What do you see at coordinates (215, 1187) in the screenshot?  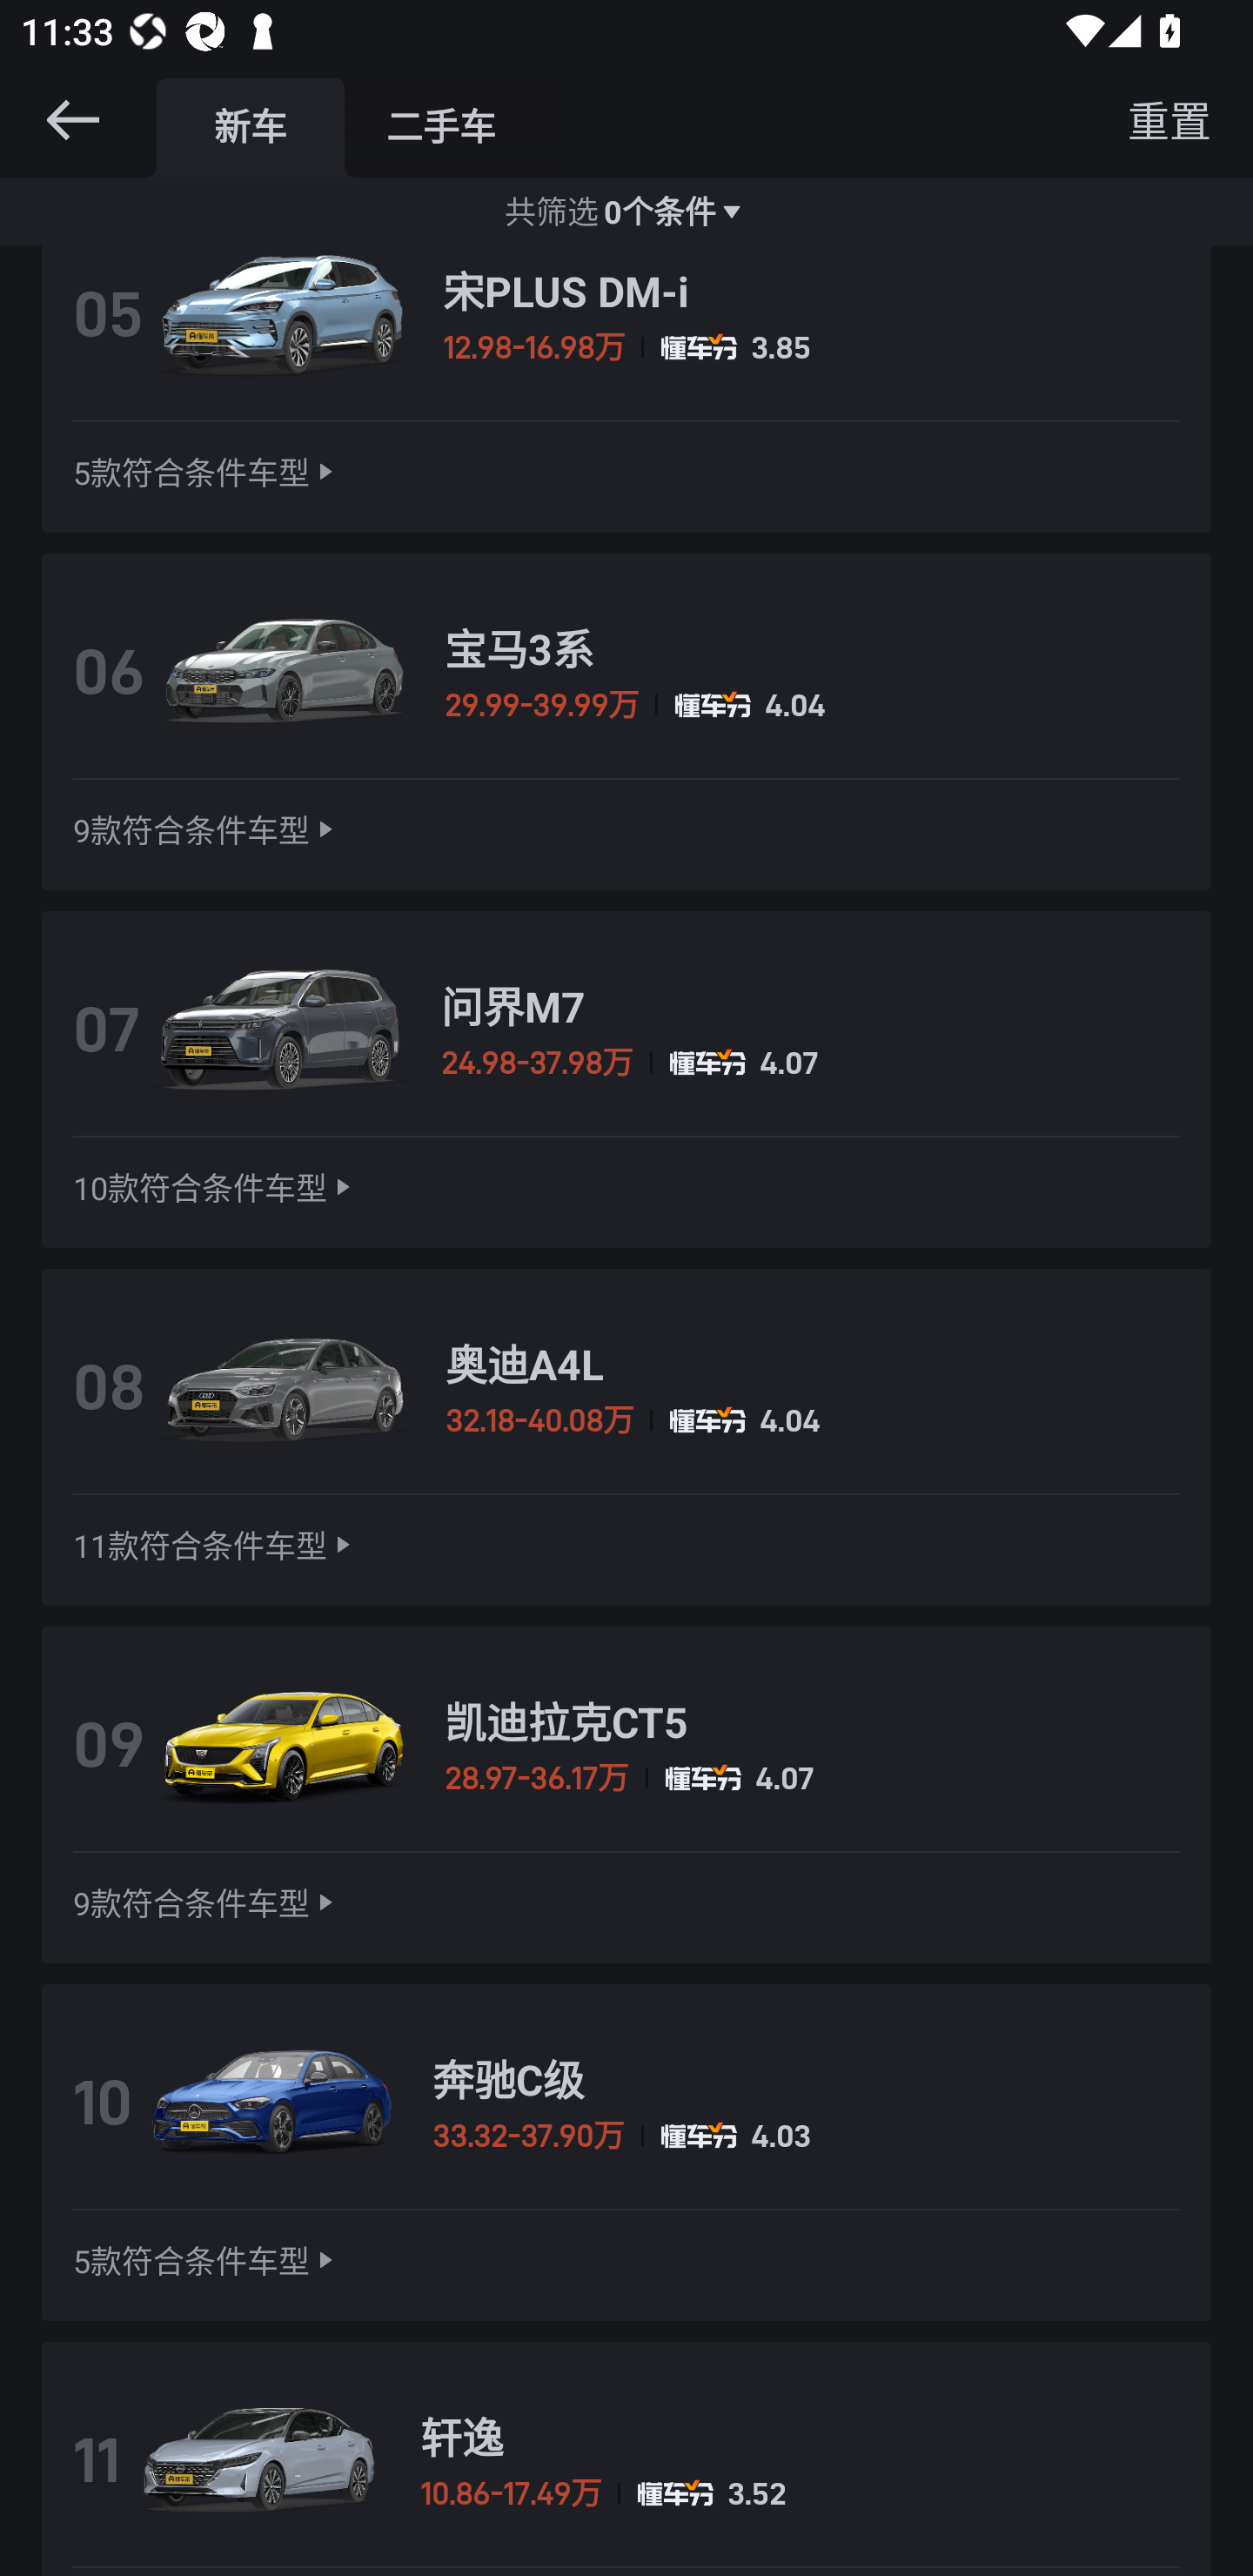 I see `10款符合条件车型 ` at bounding box center [215, 1187].